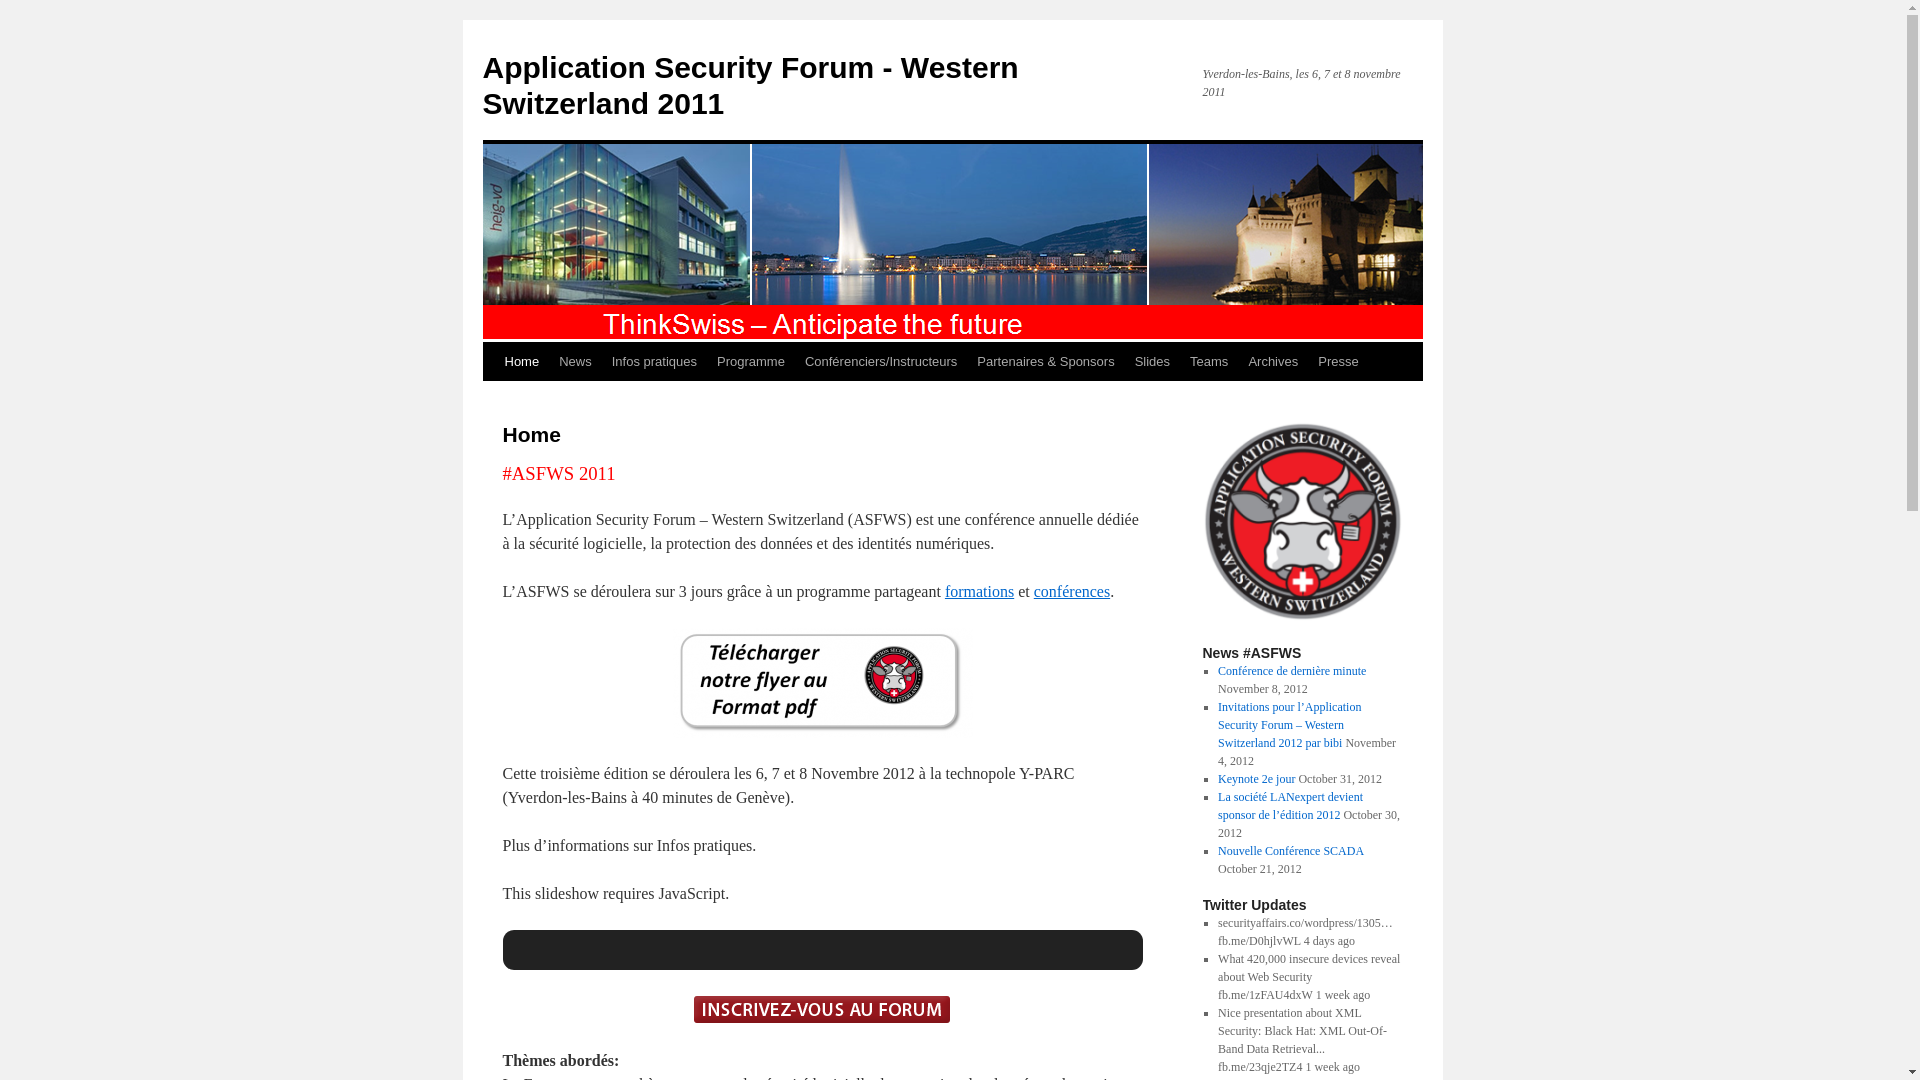 The image size is (1920, 1080). What do you see at coordinates (1046, 362) in the screenshot?
I see `Partenaires & Sponsors` at bounding box center [1046, 362].